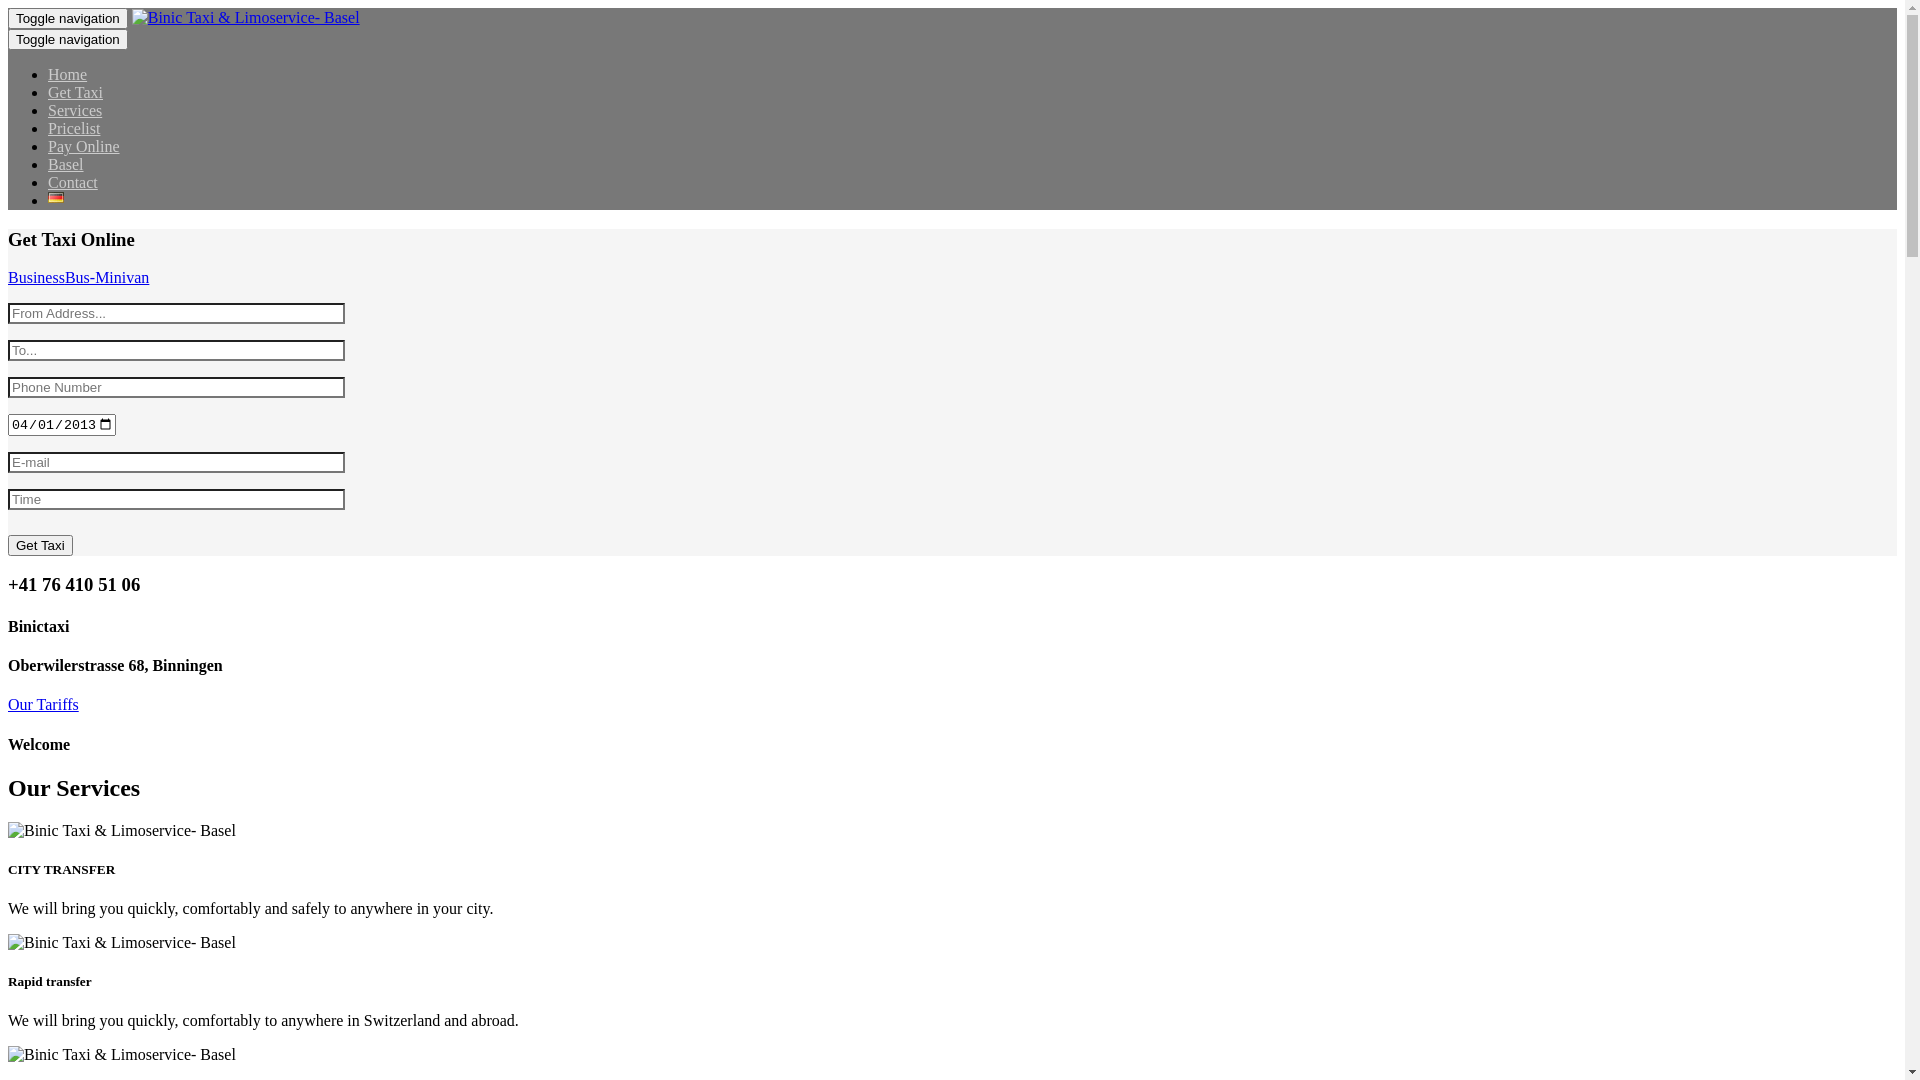 The width and height of the screenshot is (1920, 1080). What do you see at coordinates (74, 128) in the screenshot?
I see `Pricelist` at bounding box center [74, 128].